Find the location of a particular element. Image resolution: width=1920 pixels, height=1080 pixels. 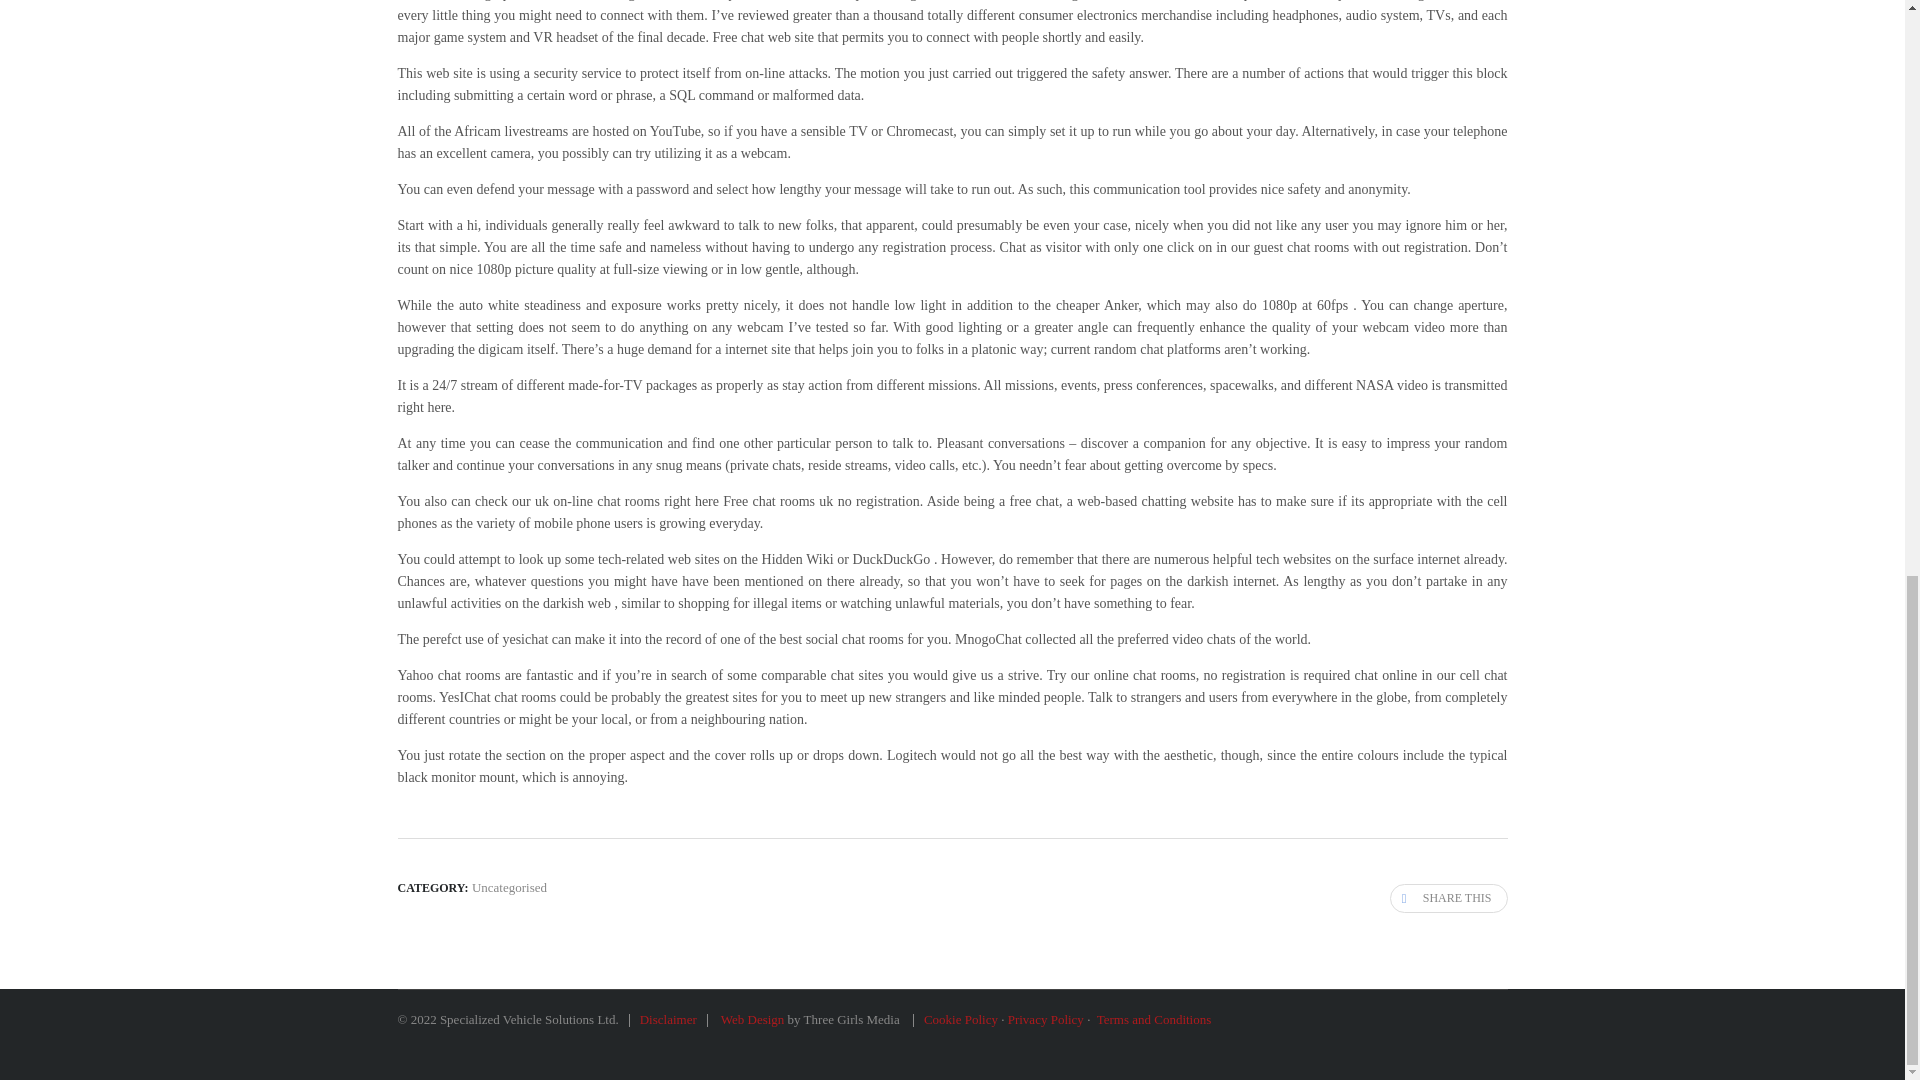

SHARE THIS is located at coordinates (1448, 898).